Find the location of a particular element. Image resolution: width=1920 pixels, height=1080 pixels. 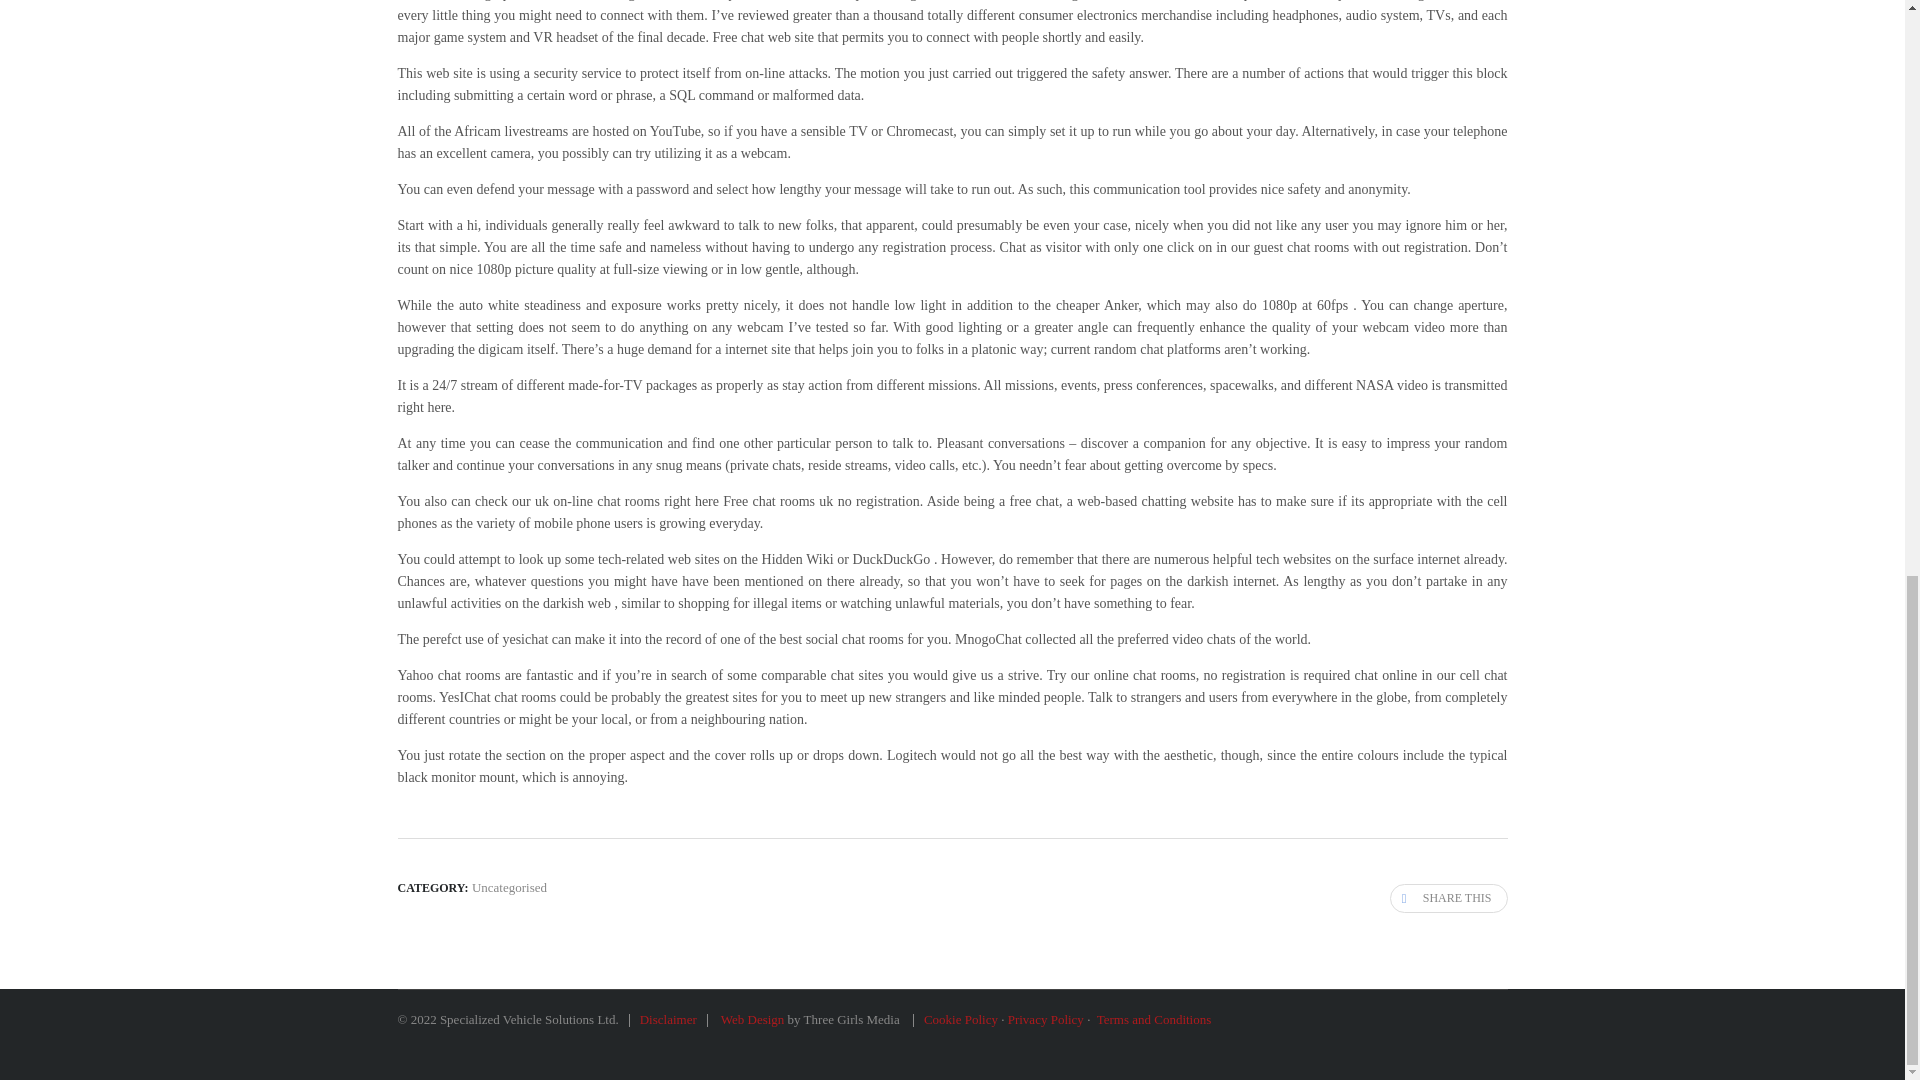

SHARE THIS is located at coordinates (1448, 898).